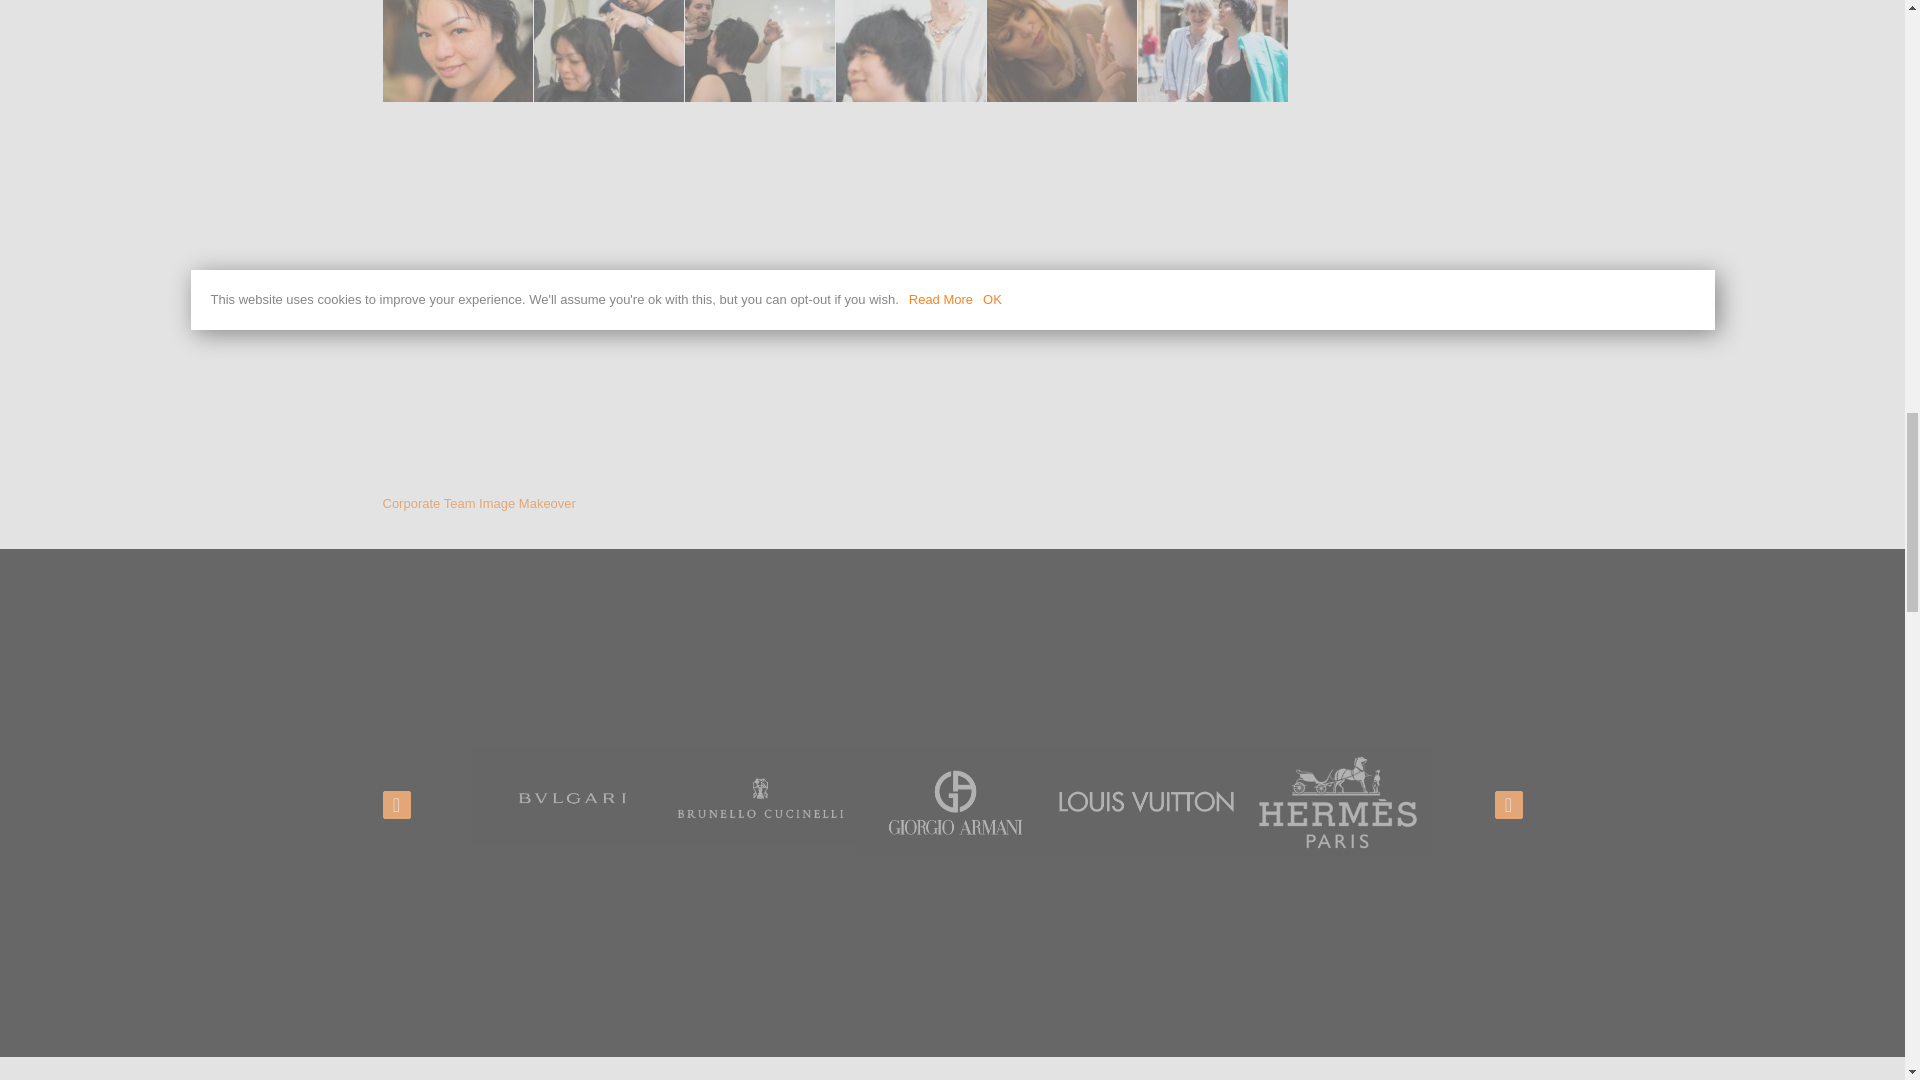 The width and height of the screenshot is (1920, 1080). I want to click on IMG17, so click(910, 50).